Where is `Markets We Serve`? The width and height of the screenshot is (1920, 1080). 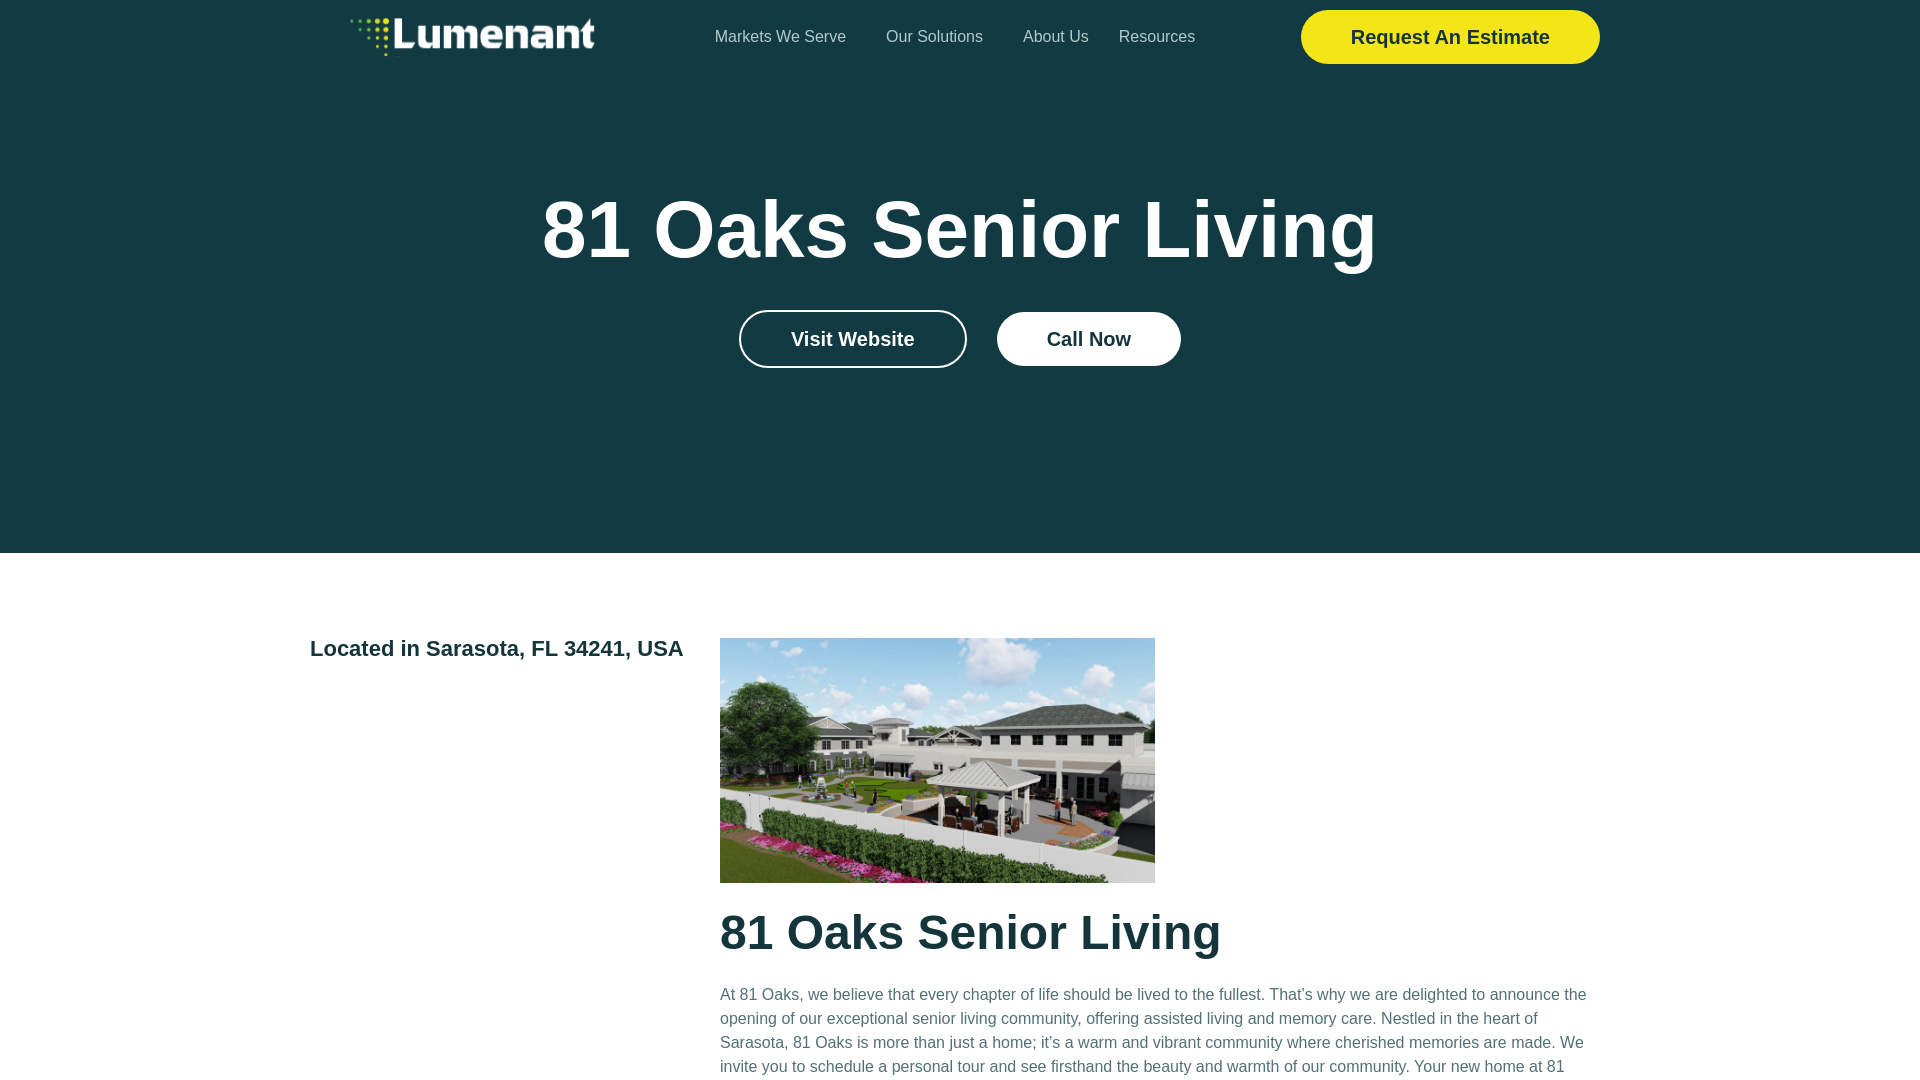
Markets We Serve is located at coordinates (786, 37).